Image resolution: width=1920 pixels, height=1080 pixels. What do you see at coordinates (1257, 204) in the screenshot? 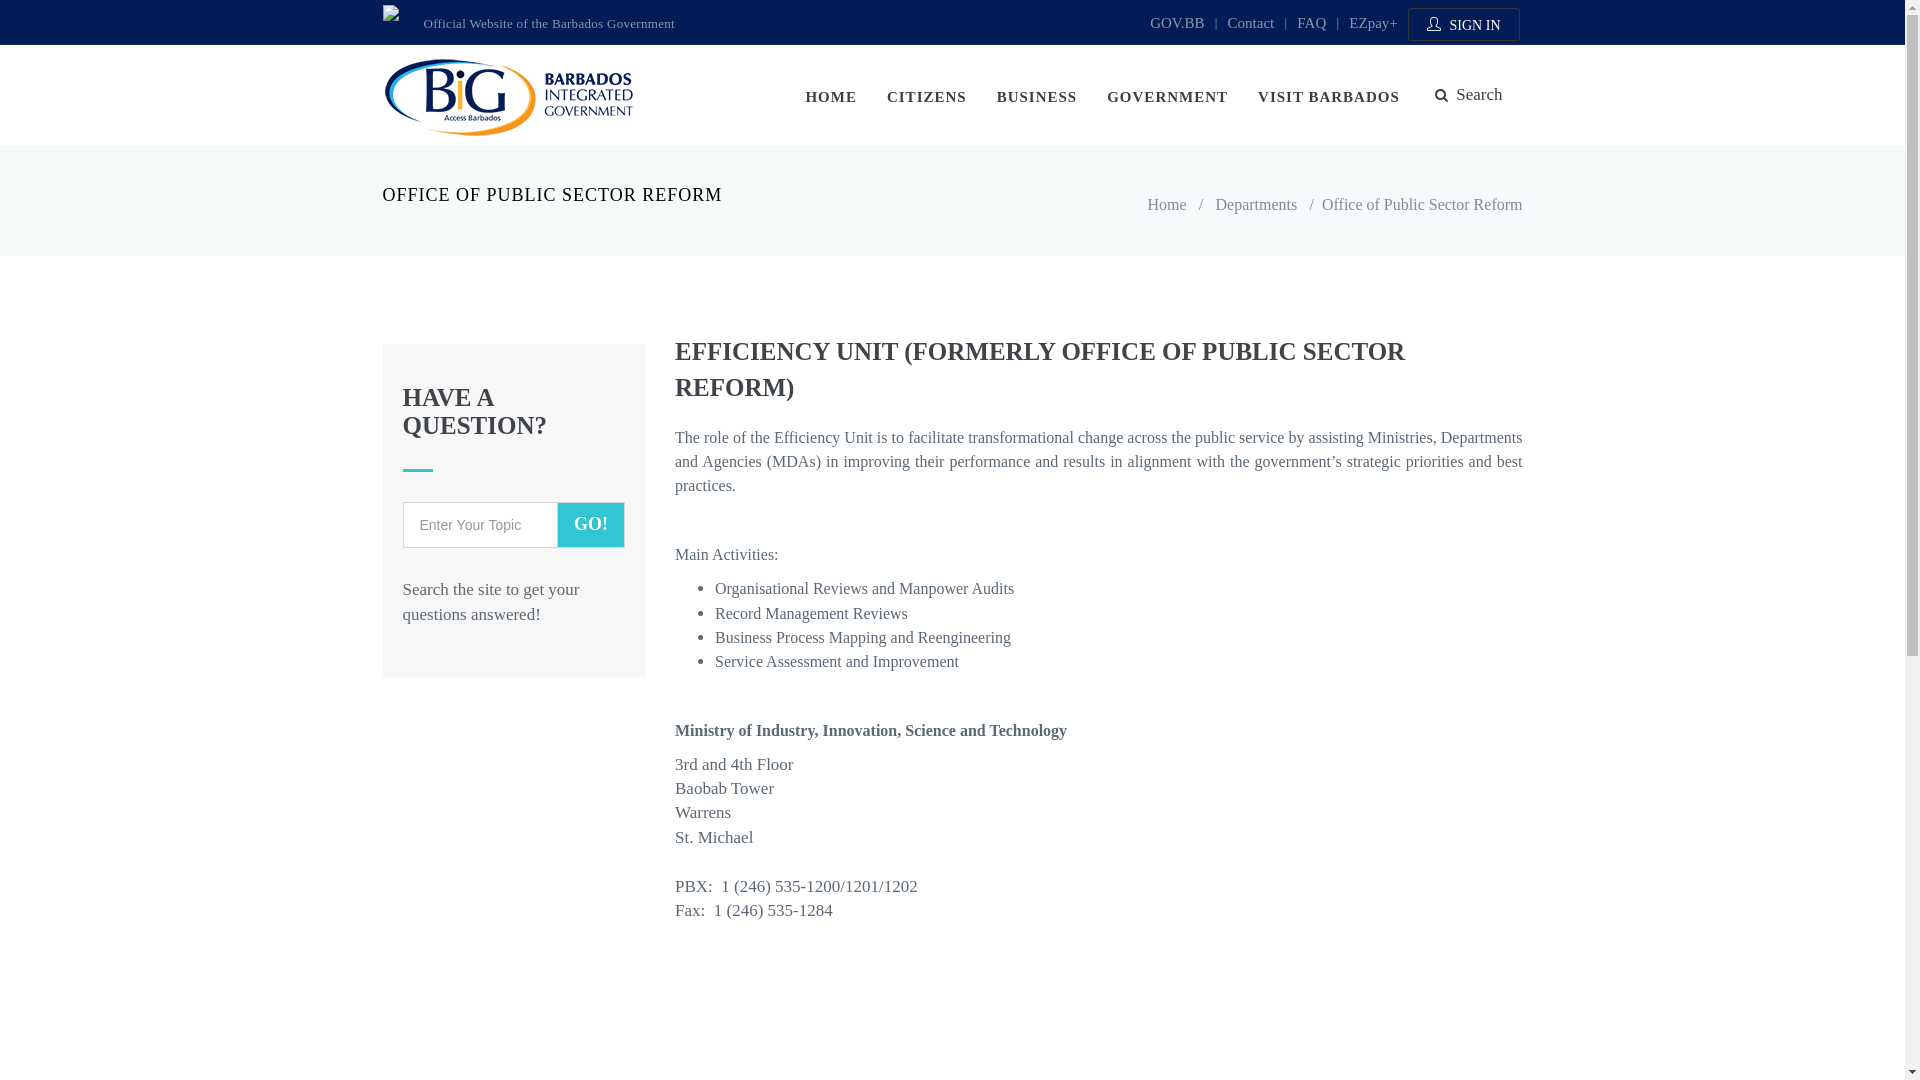
I see `Departments` at bounding box center [1257, 204].